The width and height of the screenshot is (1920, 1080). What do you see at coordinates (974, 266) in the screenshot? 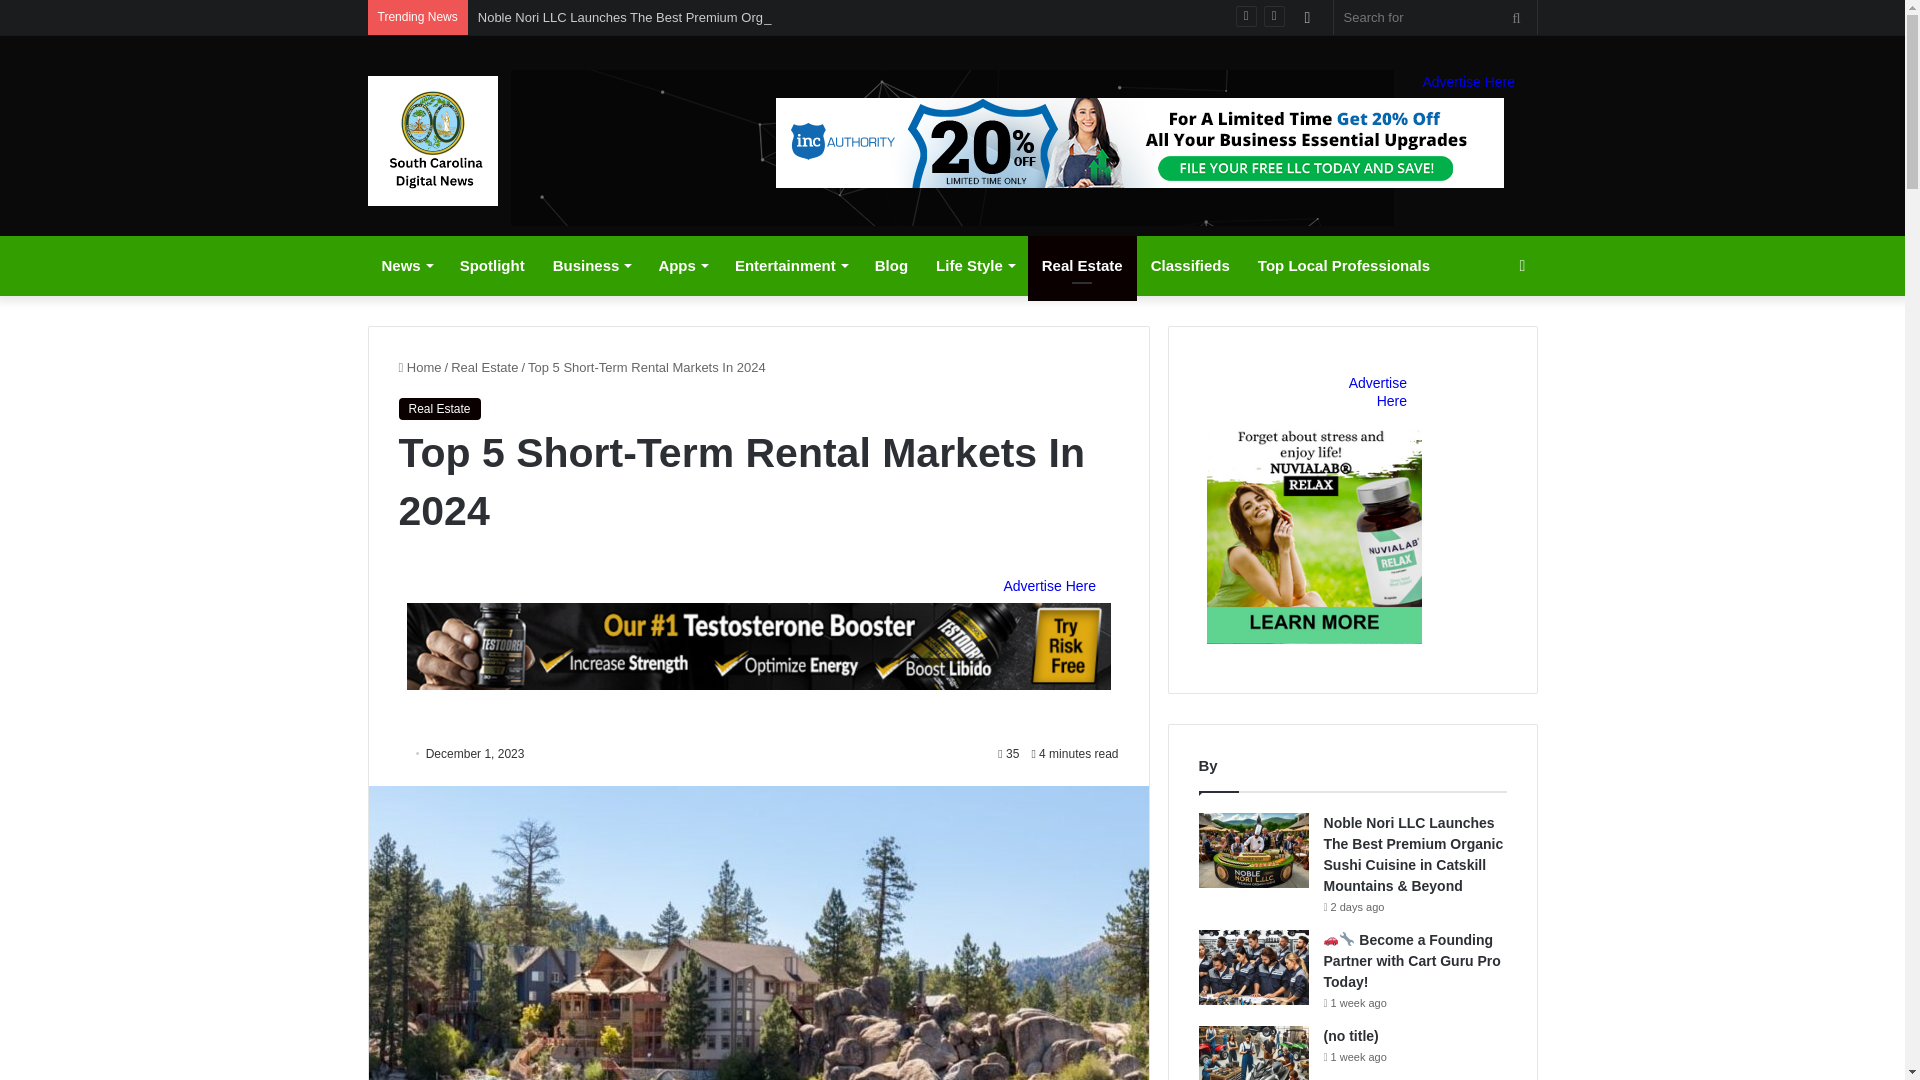
I see `Life Style` at bounding box center [974, 266].